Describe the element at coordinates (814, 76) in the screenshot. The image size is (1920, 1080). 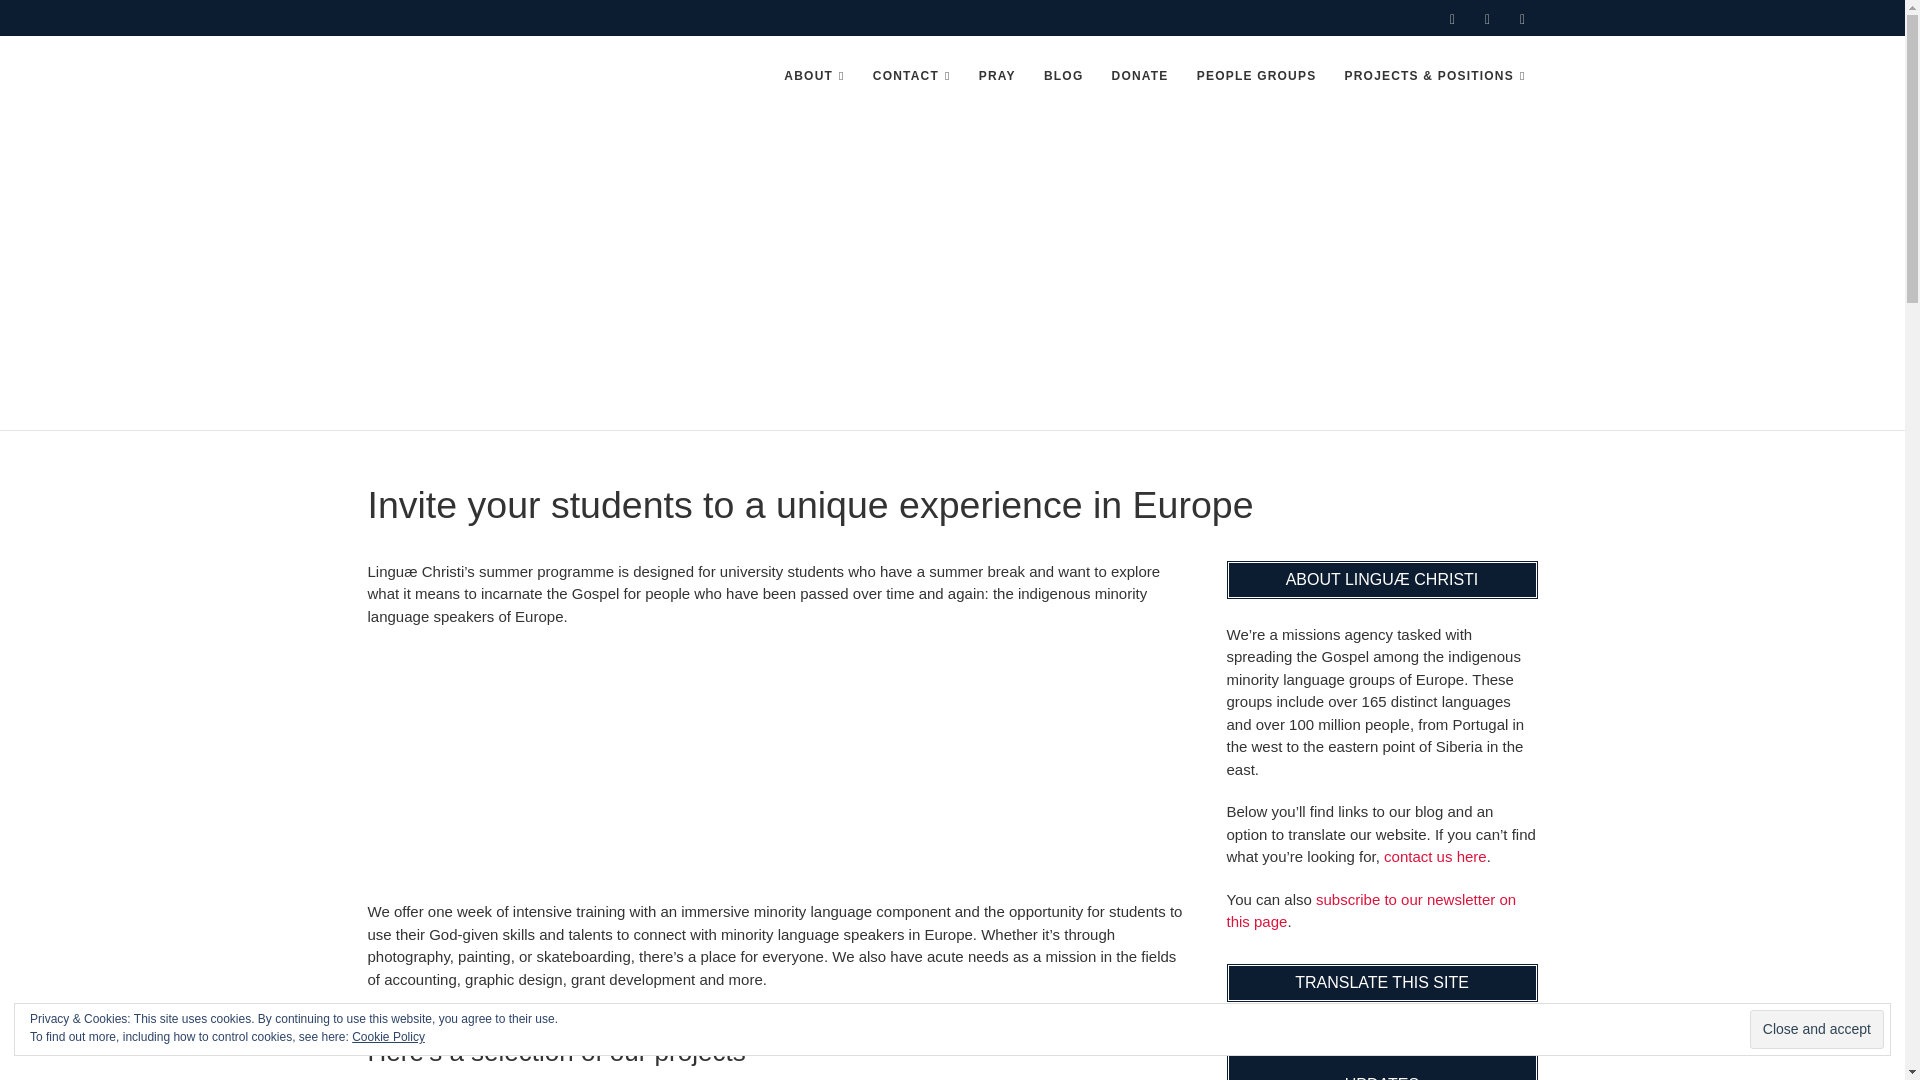
I see `ABOUT` at that location.